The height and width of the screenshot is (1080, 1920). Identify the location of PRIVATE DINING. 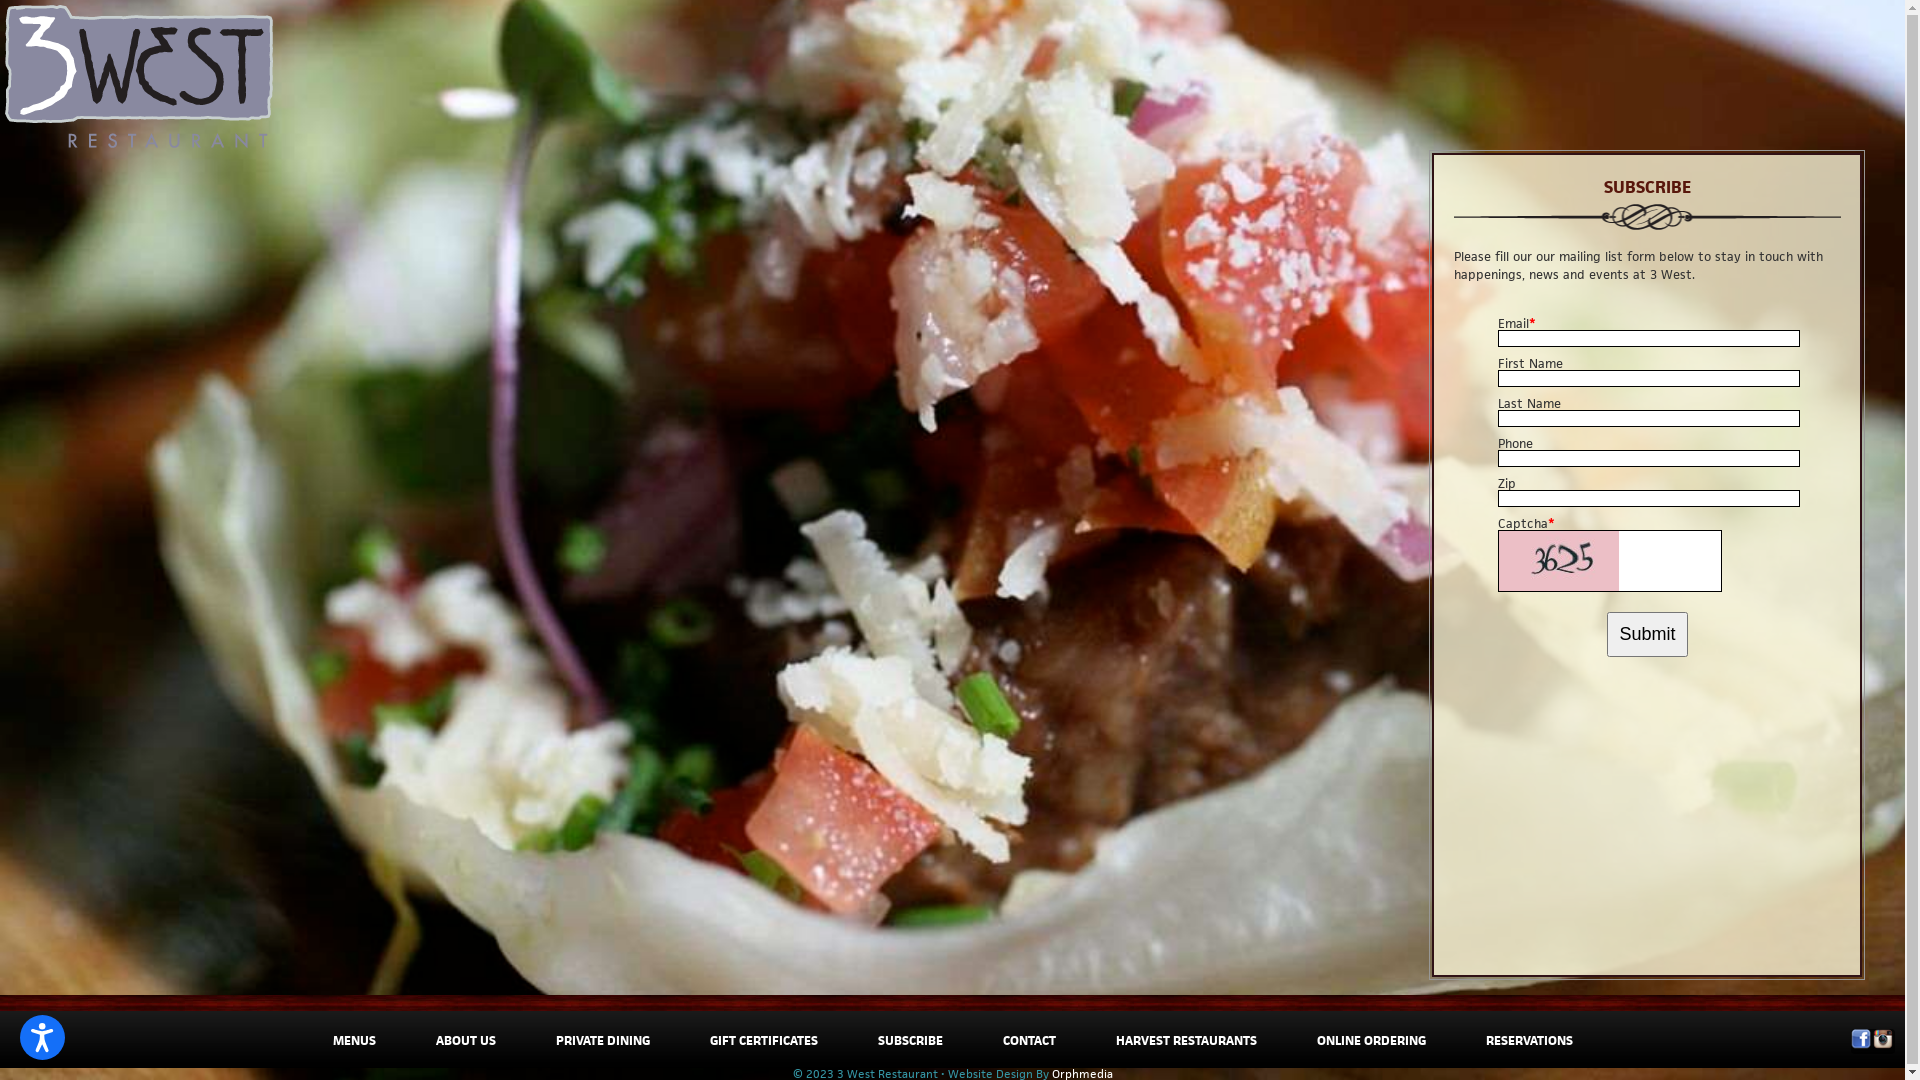
(603, 1040).